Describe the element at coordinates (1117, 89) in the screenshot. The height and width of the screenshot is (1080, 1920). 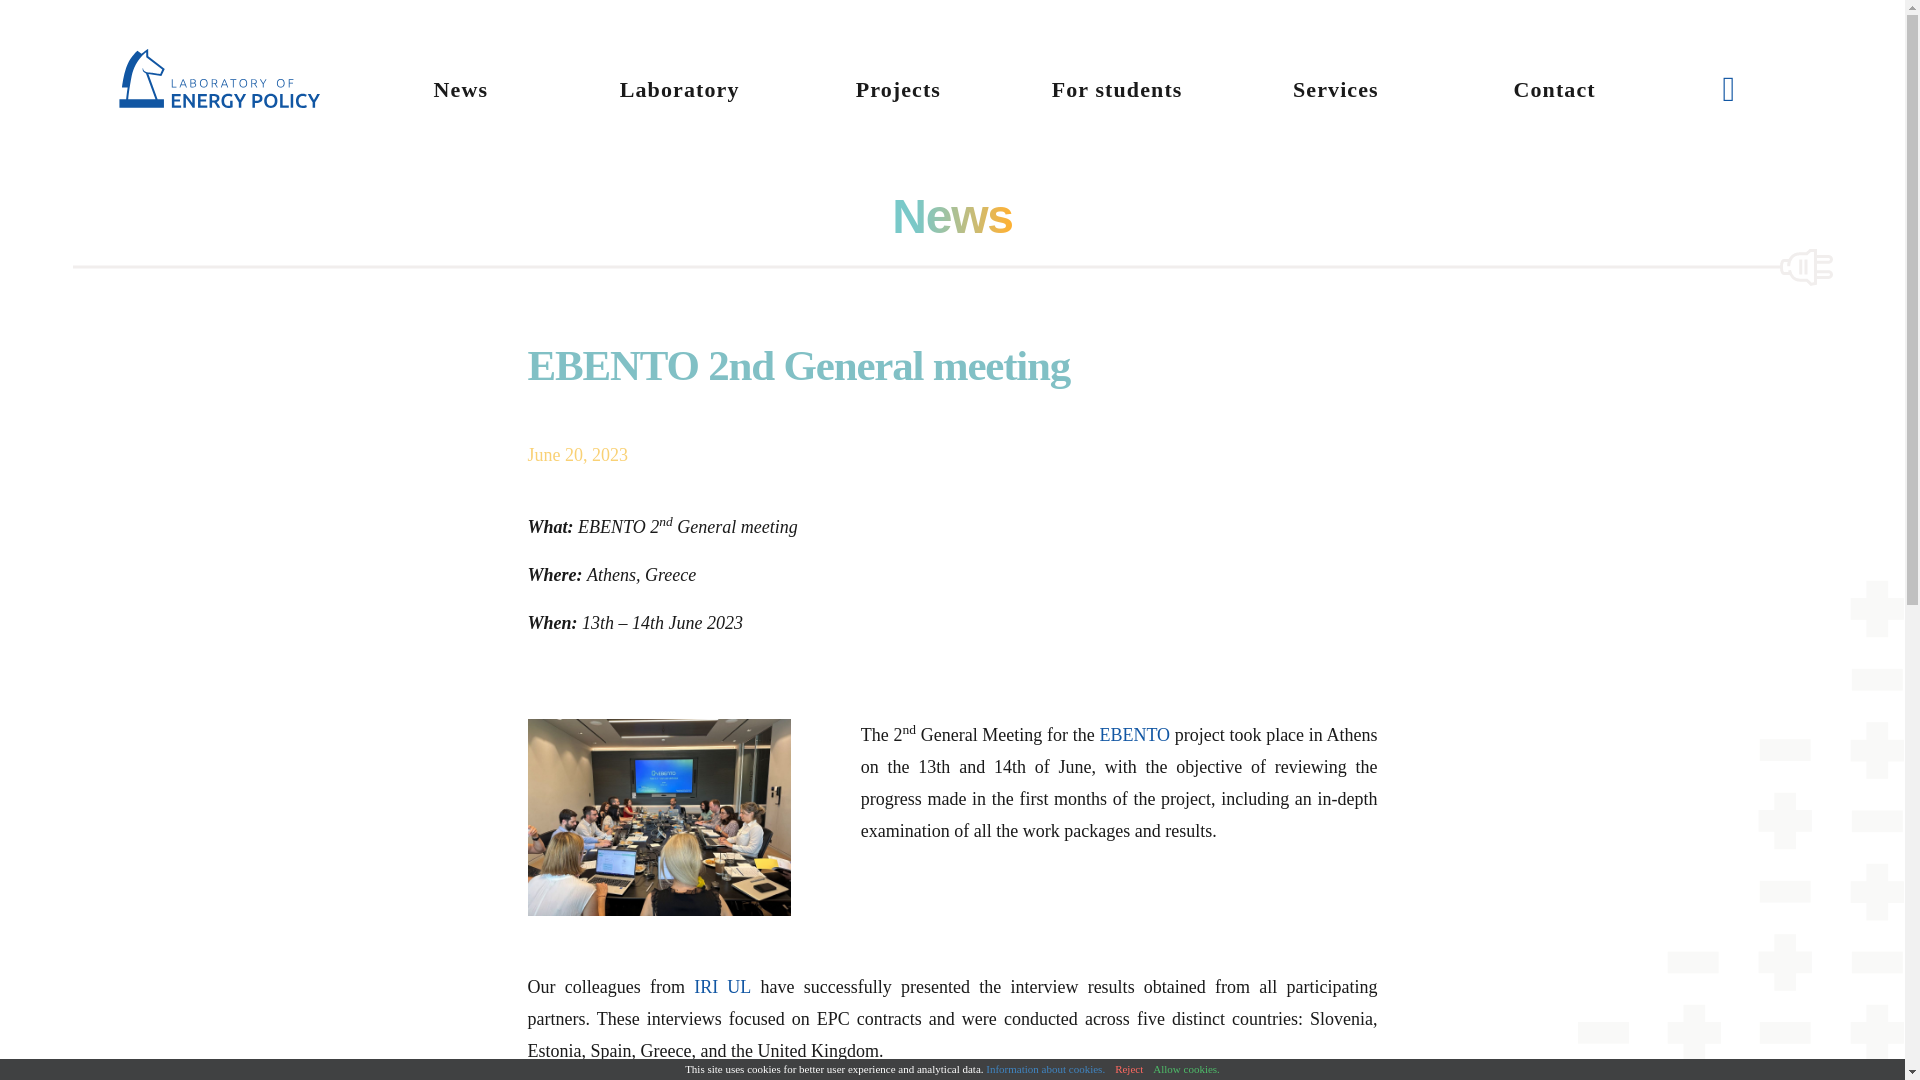
I see `For students` at that location.